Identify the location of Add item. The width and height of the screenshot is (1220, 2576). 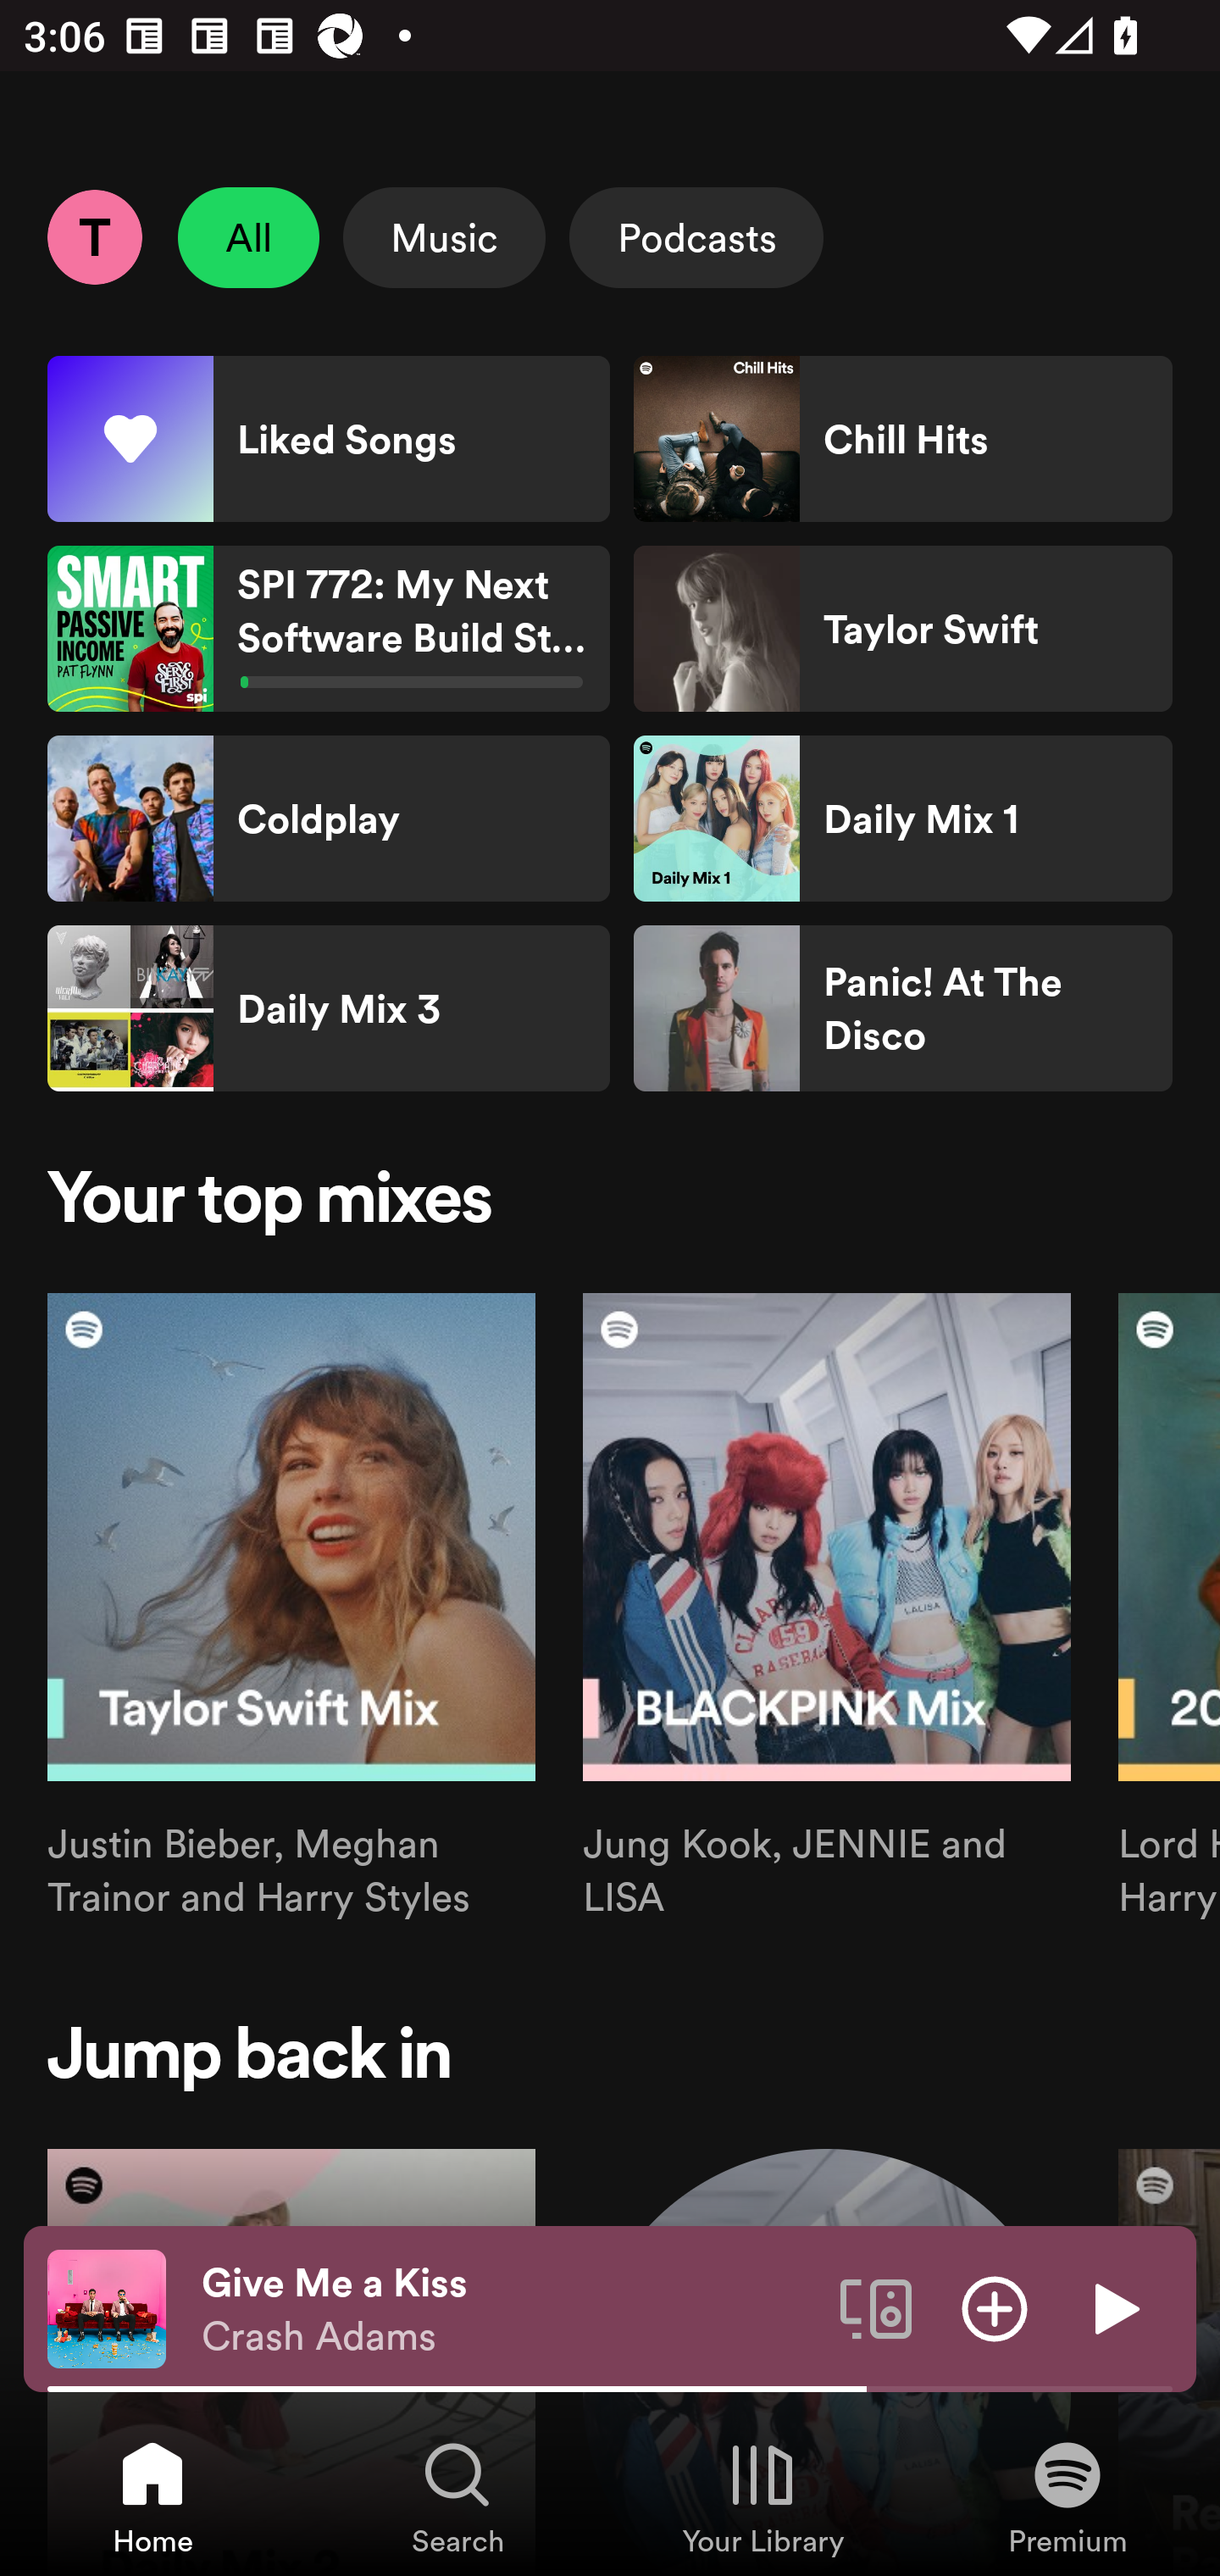
(995, 2307).